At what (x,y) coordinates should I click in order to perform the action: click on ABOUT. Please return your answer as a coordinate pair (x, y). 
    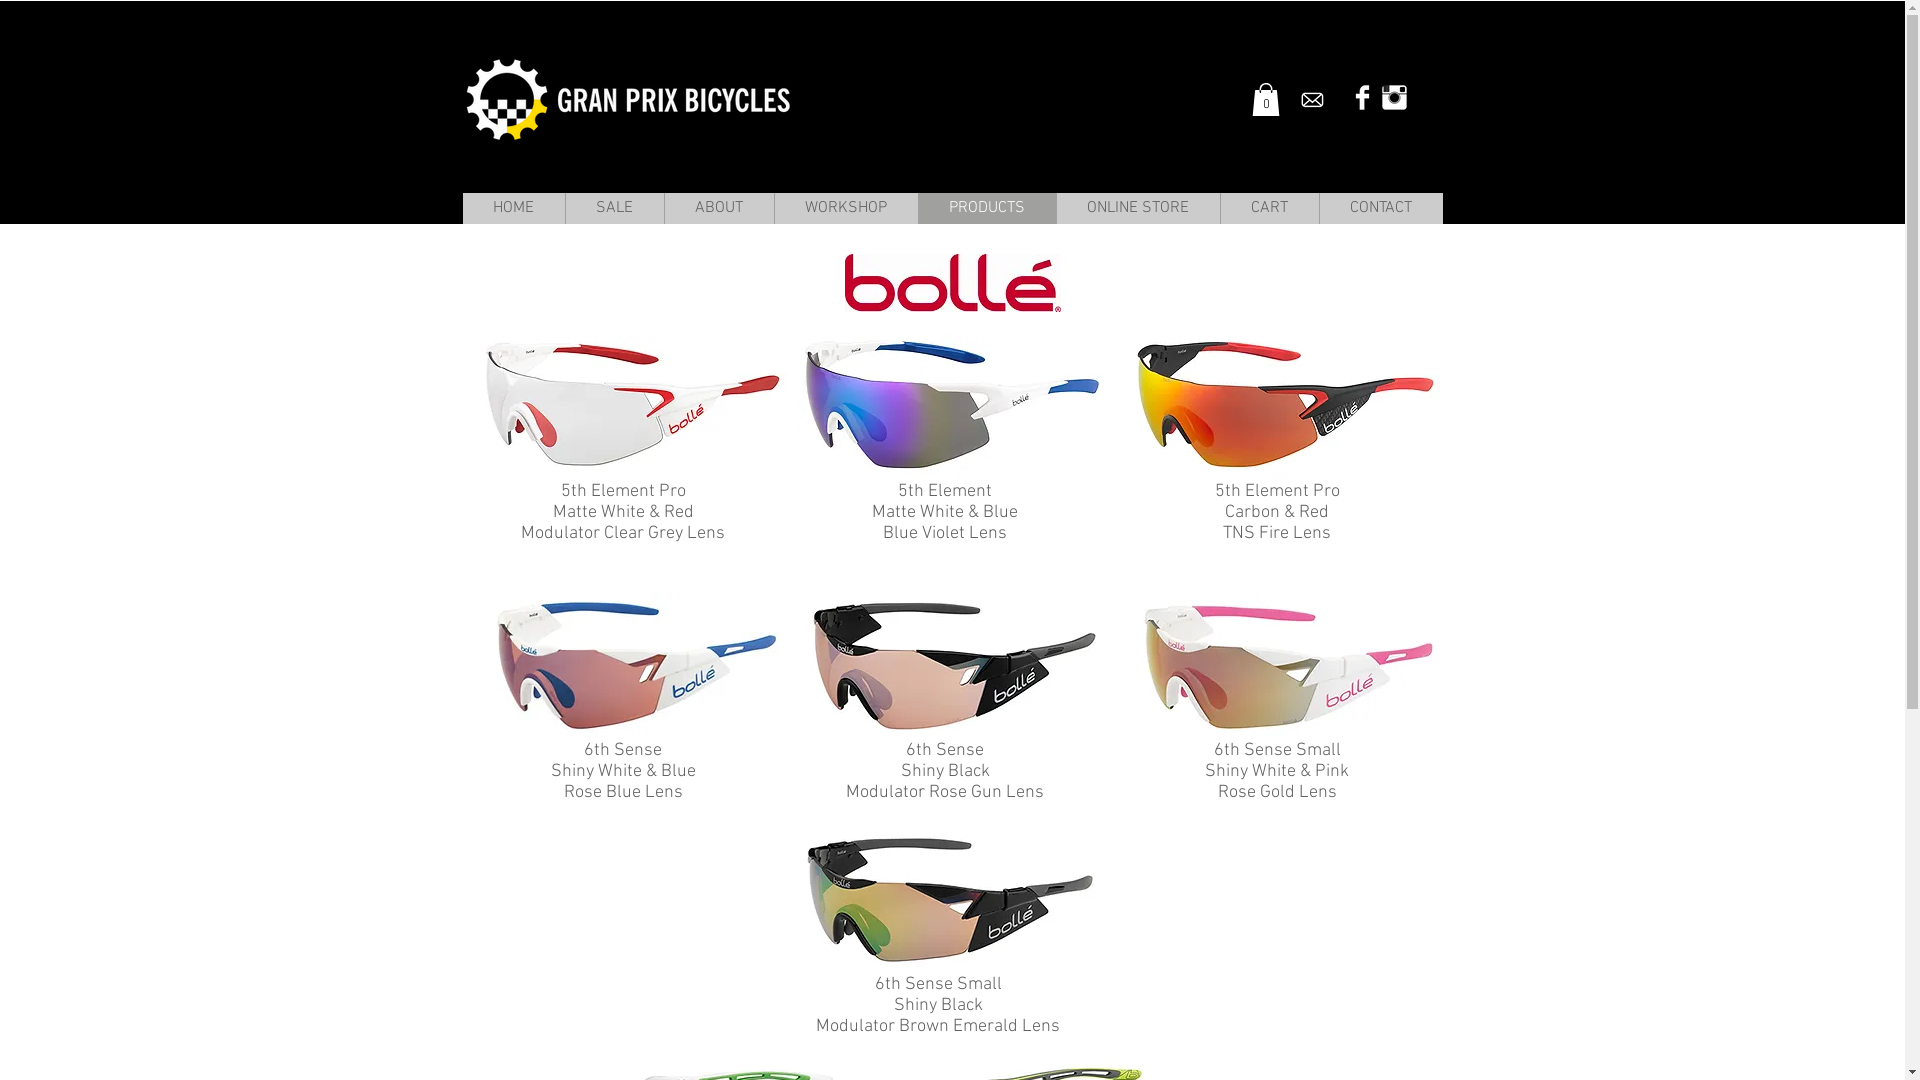
    Looking at the image, I should click on (719, 208).